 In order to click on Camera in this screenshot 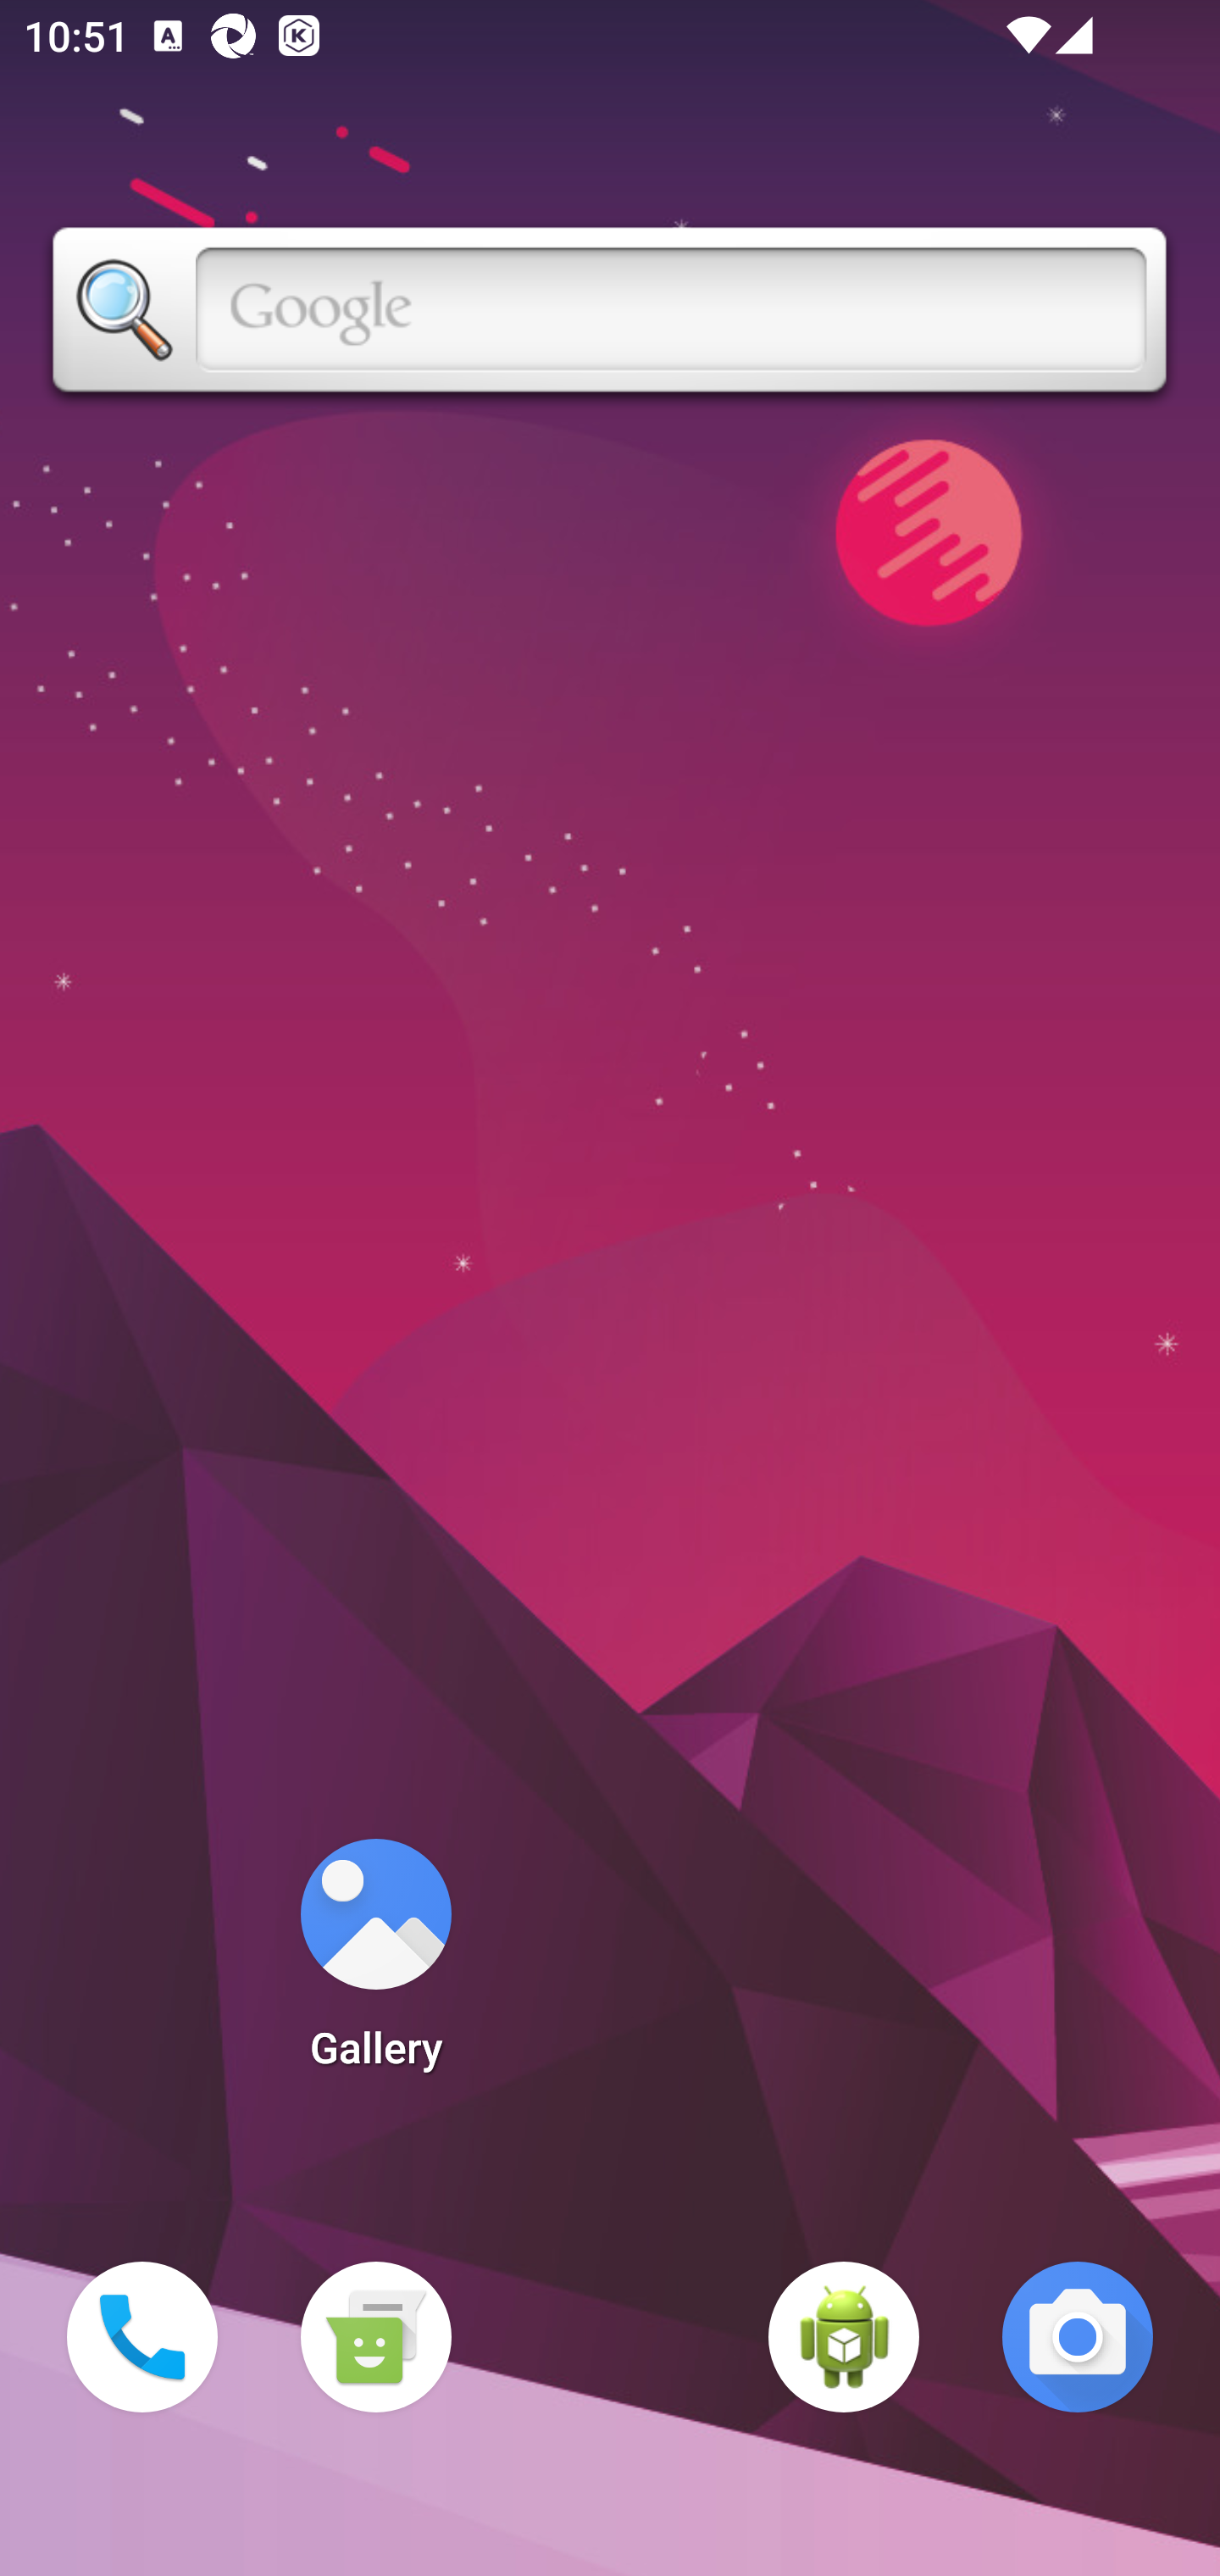, I will do `click(1078, 2337)`.